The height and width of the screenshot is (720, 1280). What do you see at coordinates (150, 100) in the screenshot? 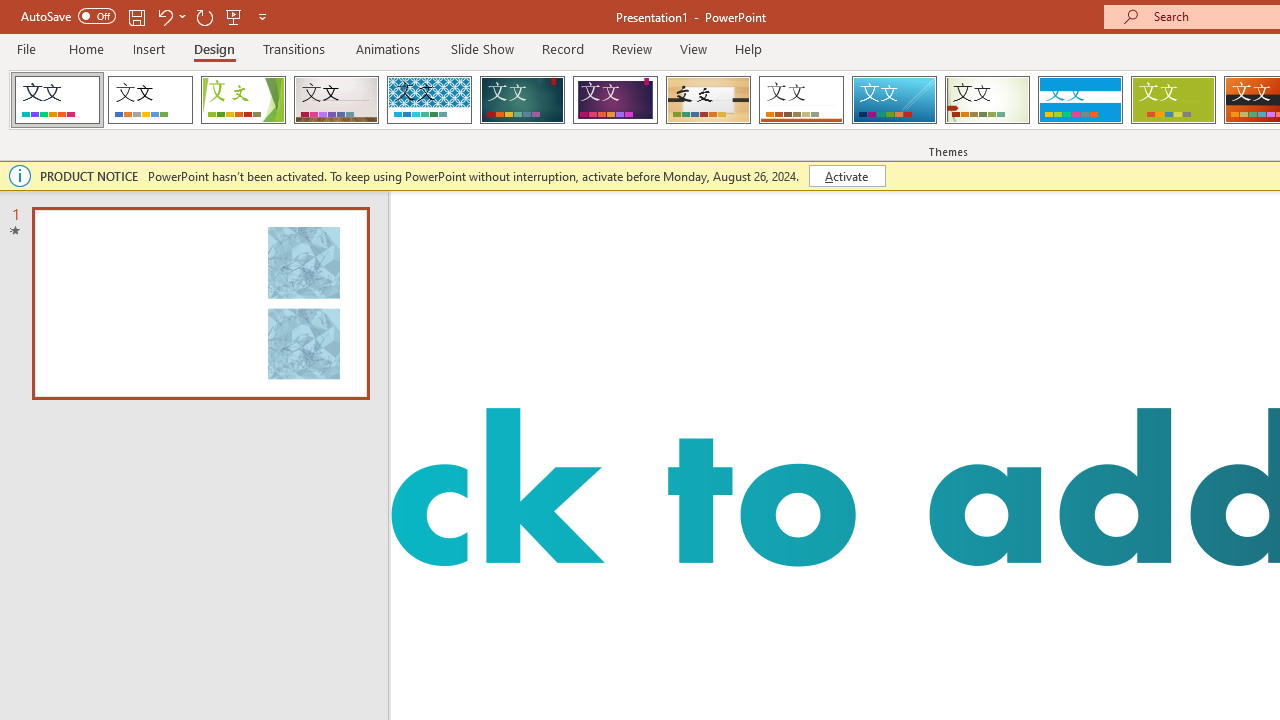
I see `Office Theme` at bounding box center [150, 100].